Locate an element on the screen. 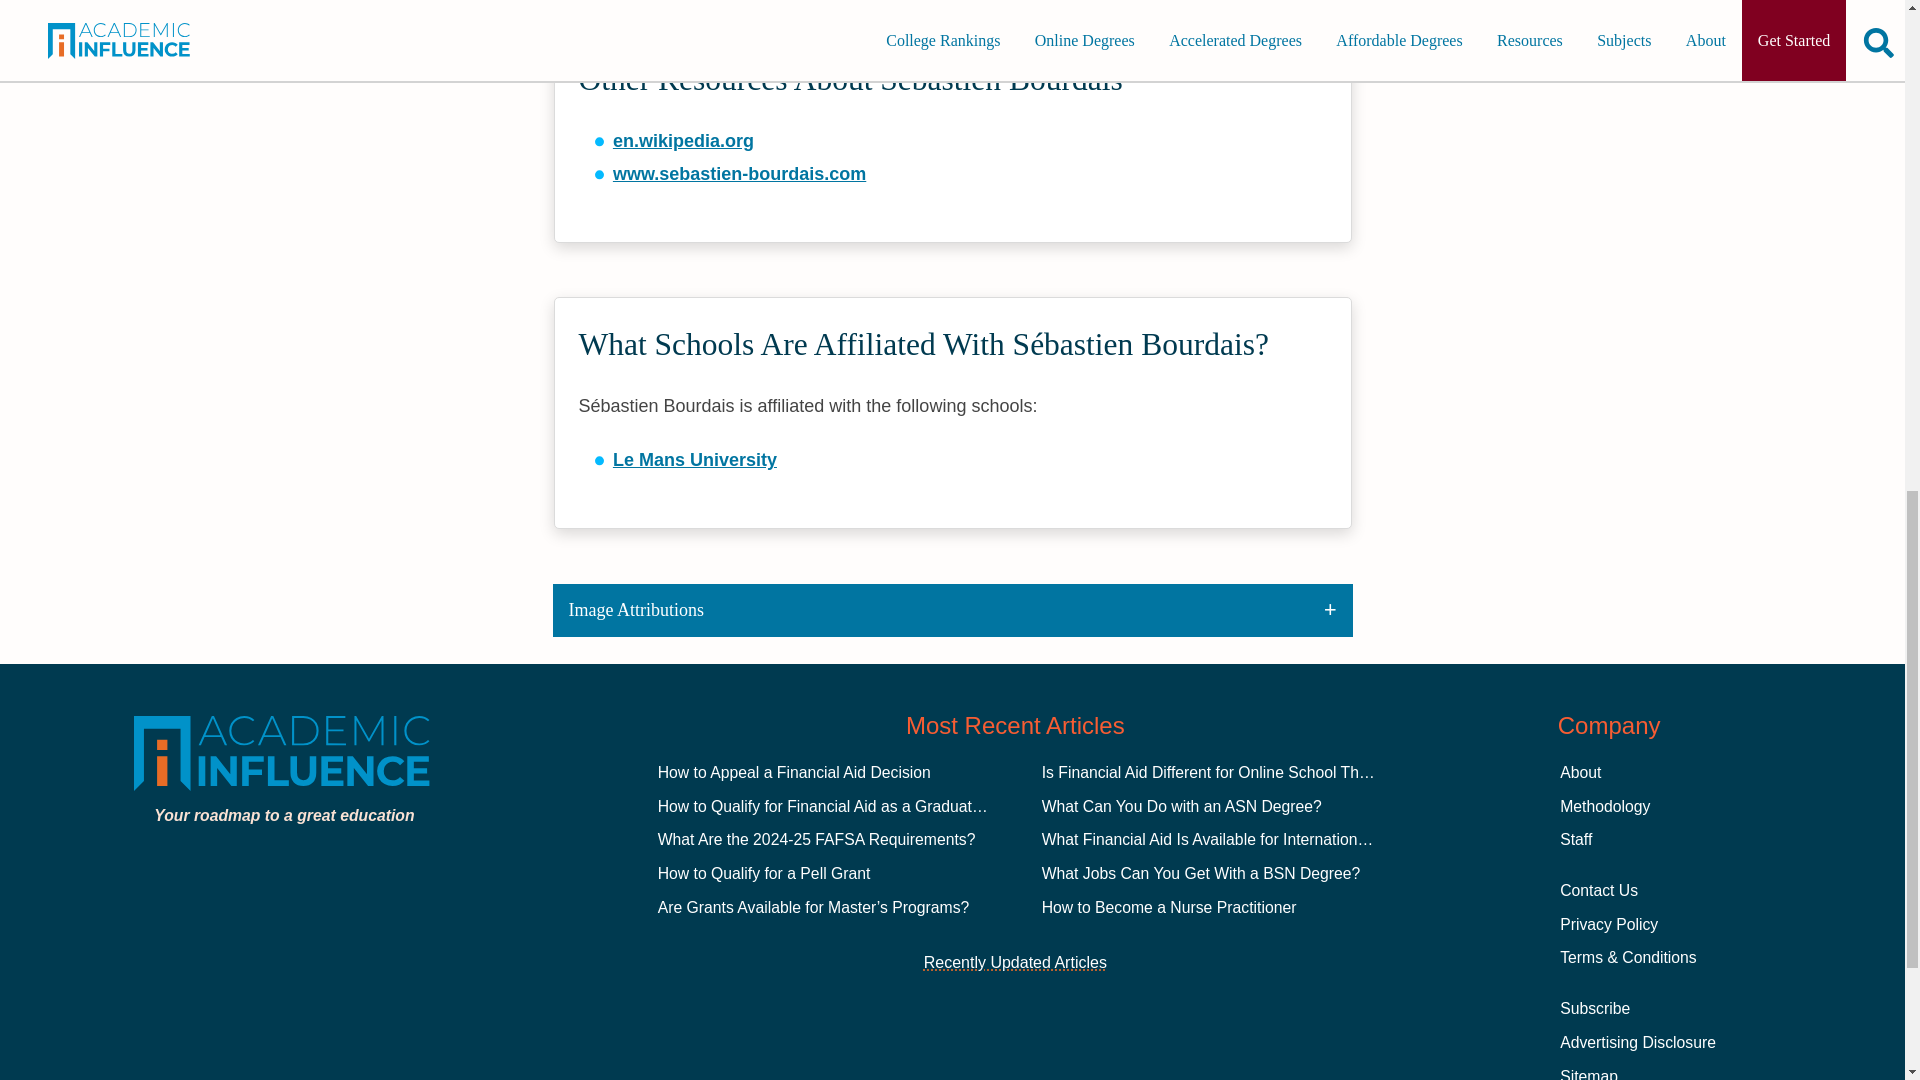 The width and height of the screenshot is (1920, 1080). How to Qualify for Financial Aid as a Graduate Student is located at coordinates (849, 806).